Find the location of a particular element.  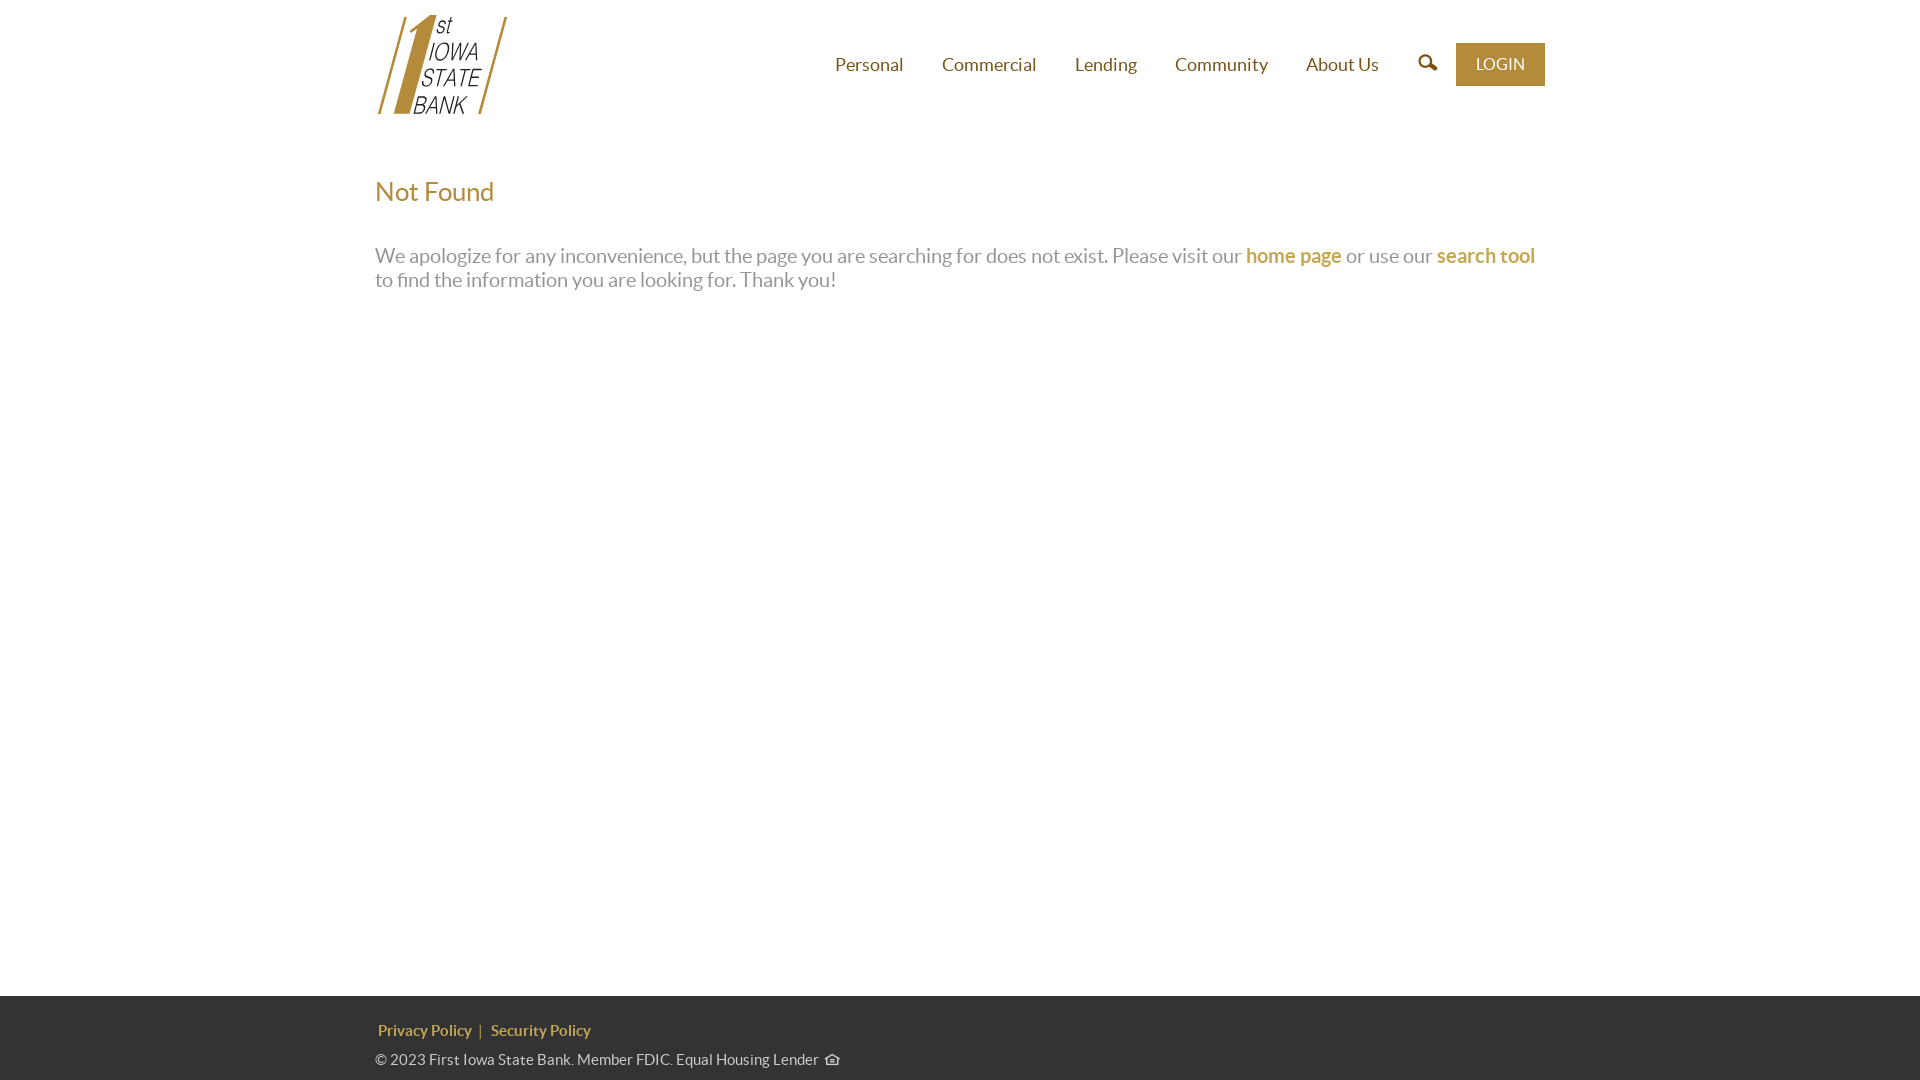

search tool is located at coordinates (1486, 256).